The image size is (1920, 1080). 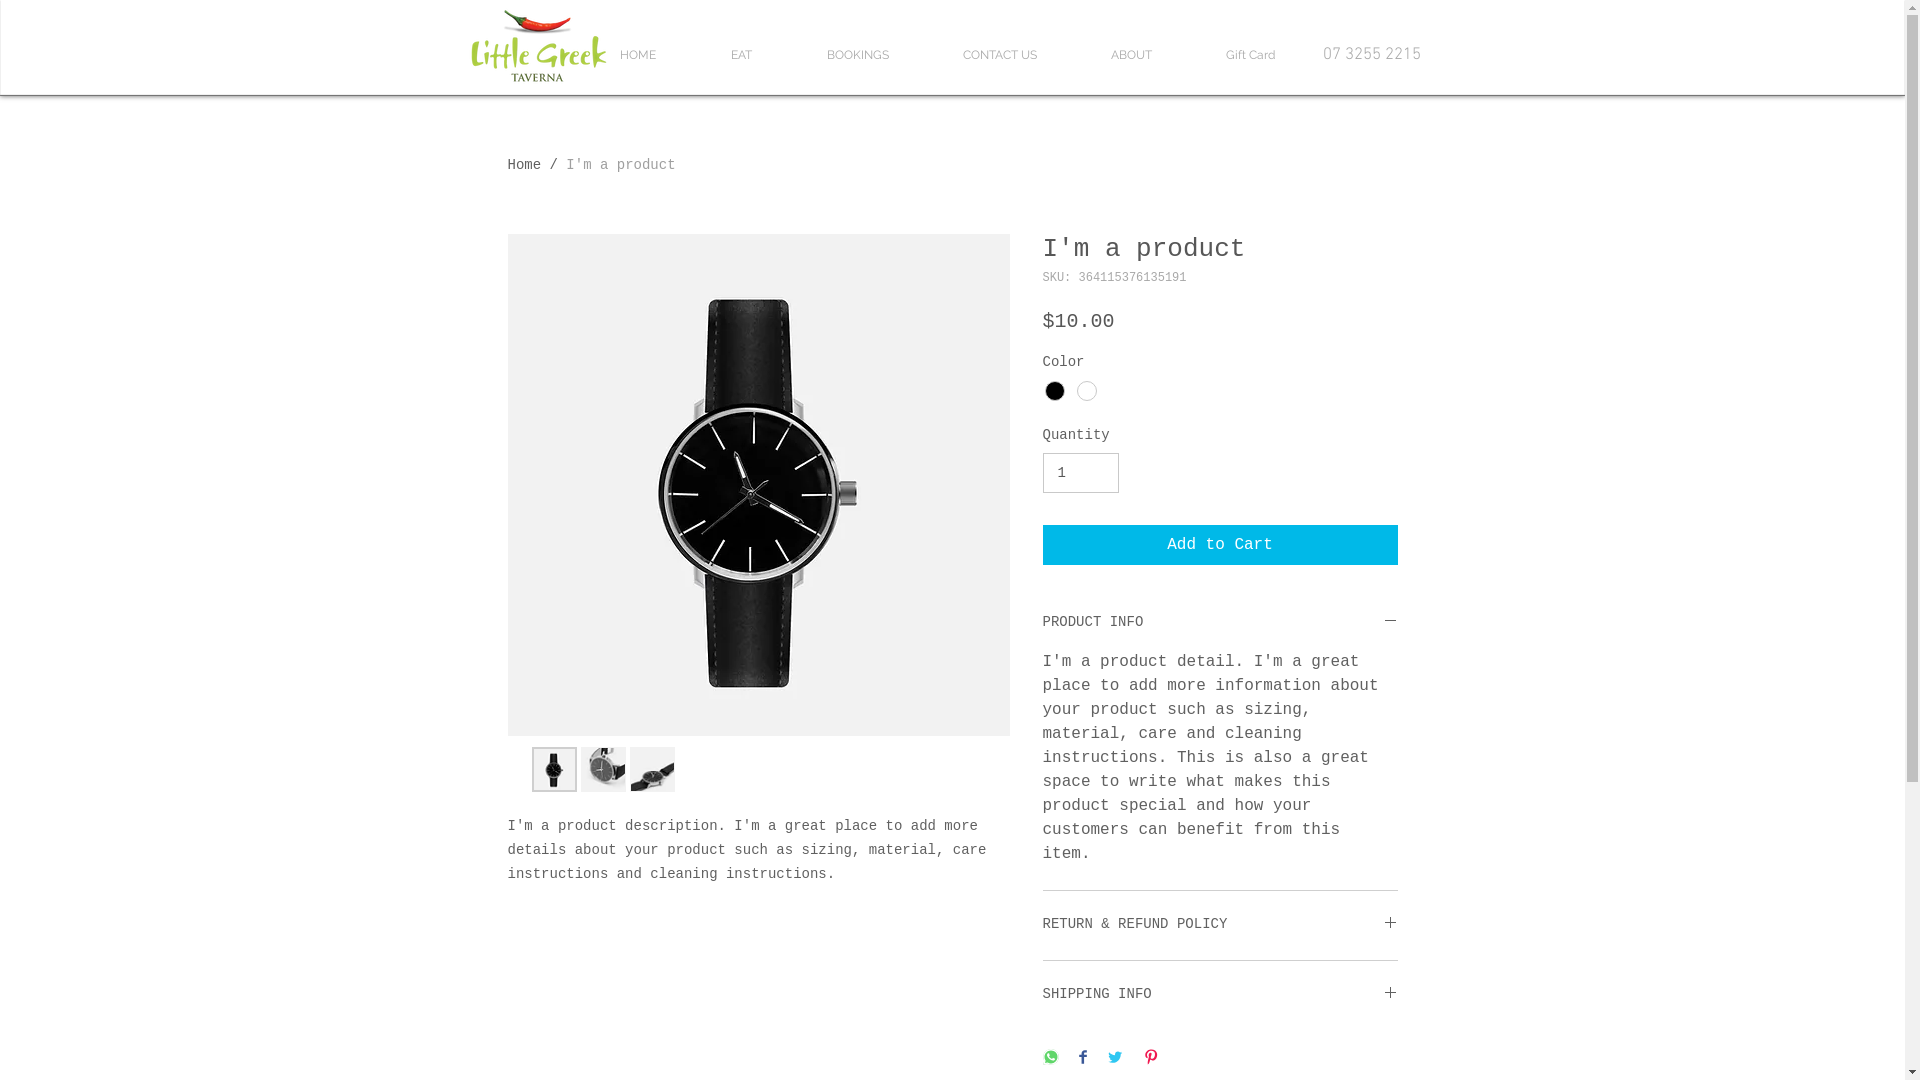 What do you see at coordinates (1132, 55) in the screenshot?
I see `ABOUT` at bounding box center [1132, 55].